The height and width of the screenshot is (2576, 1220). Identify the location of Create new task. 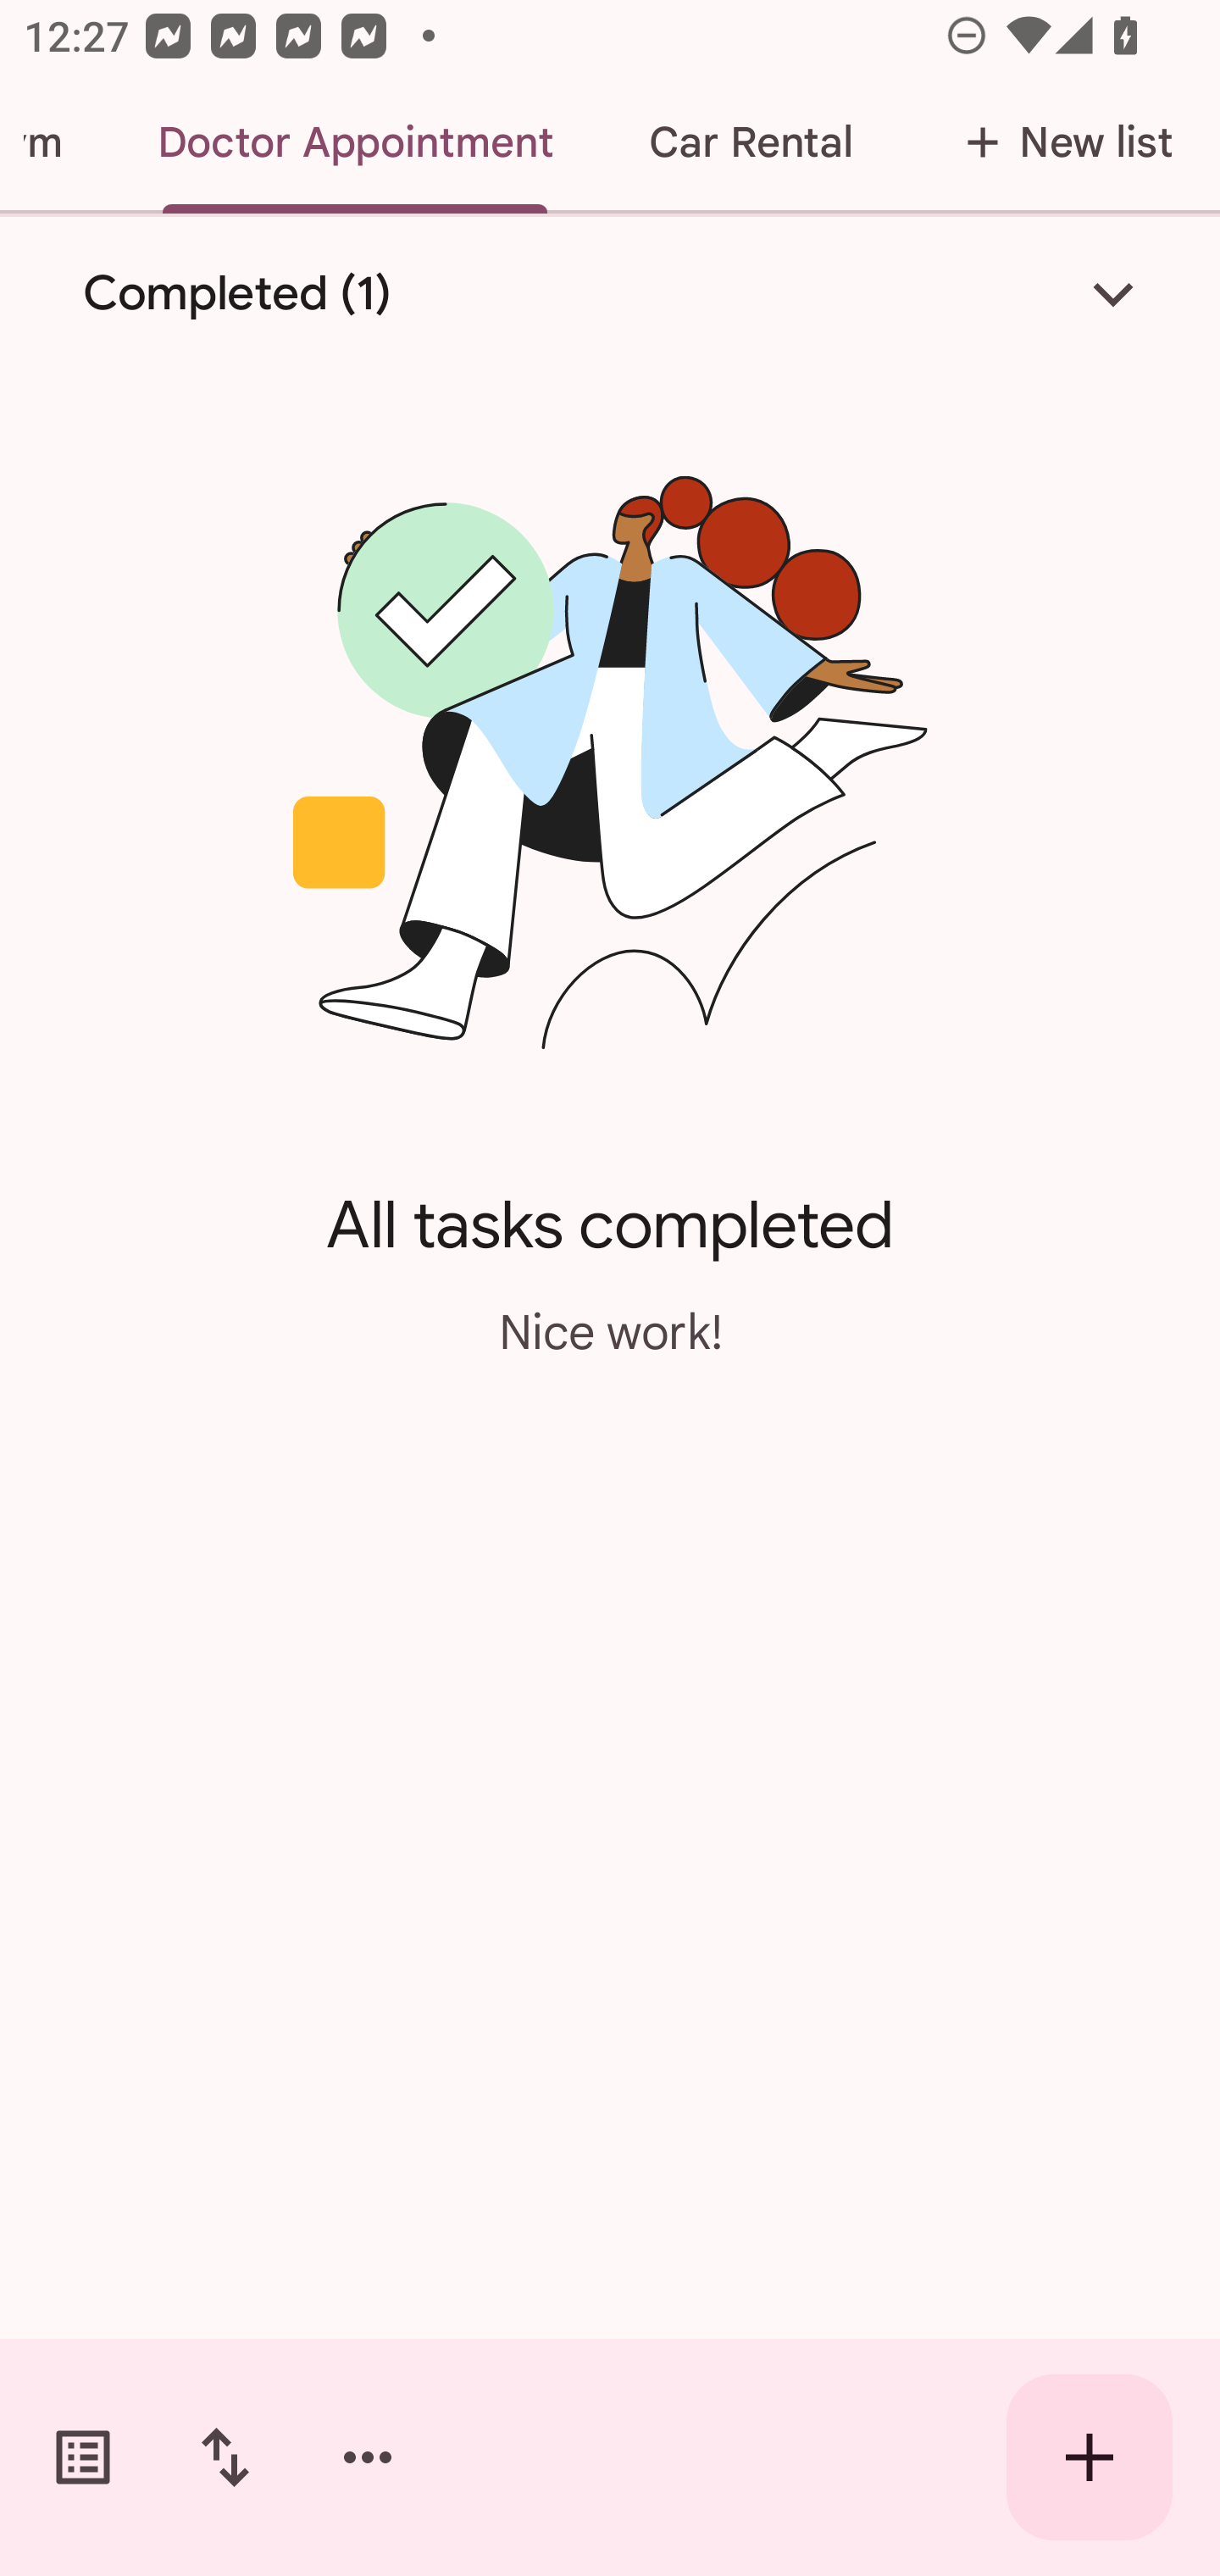
(1090, 2457).